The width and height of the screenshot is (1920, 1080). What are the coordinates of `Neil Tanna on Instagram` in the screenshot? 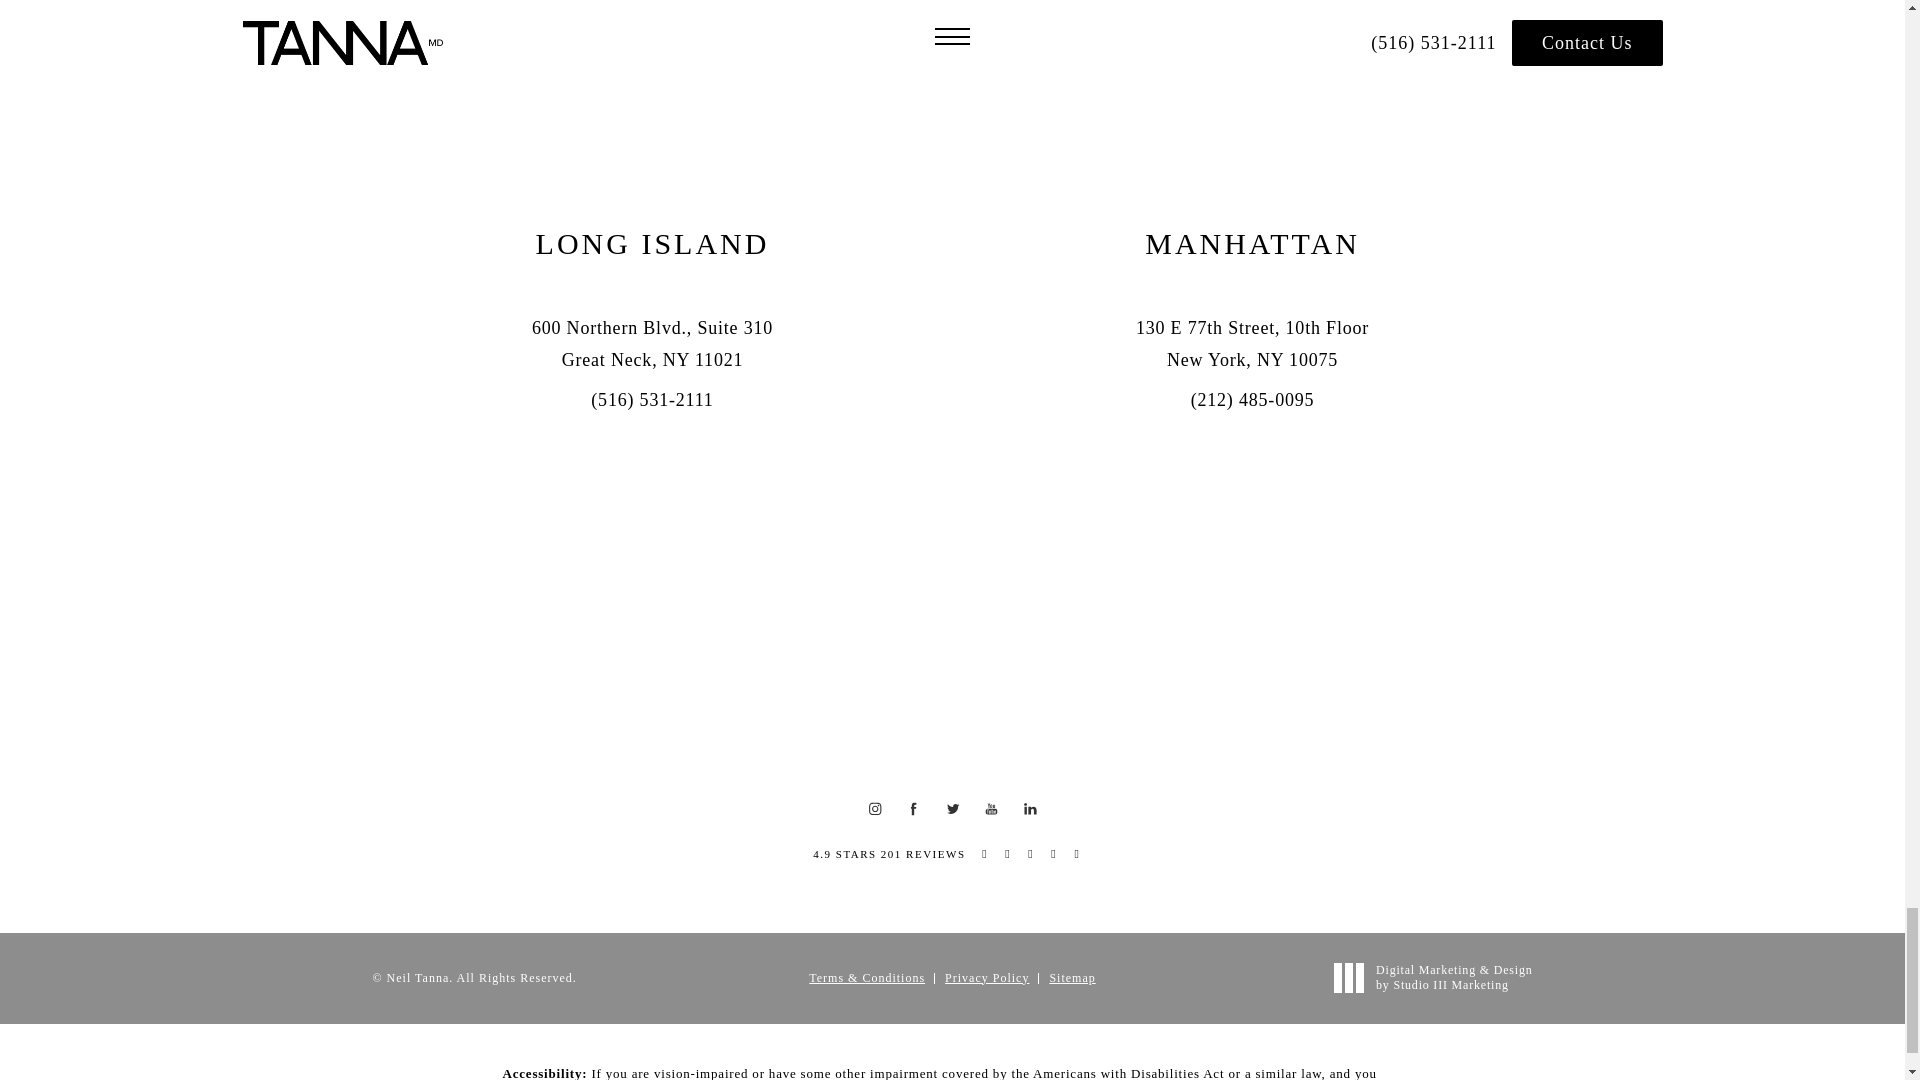 It's located at (876, 810).